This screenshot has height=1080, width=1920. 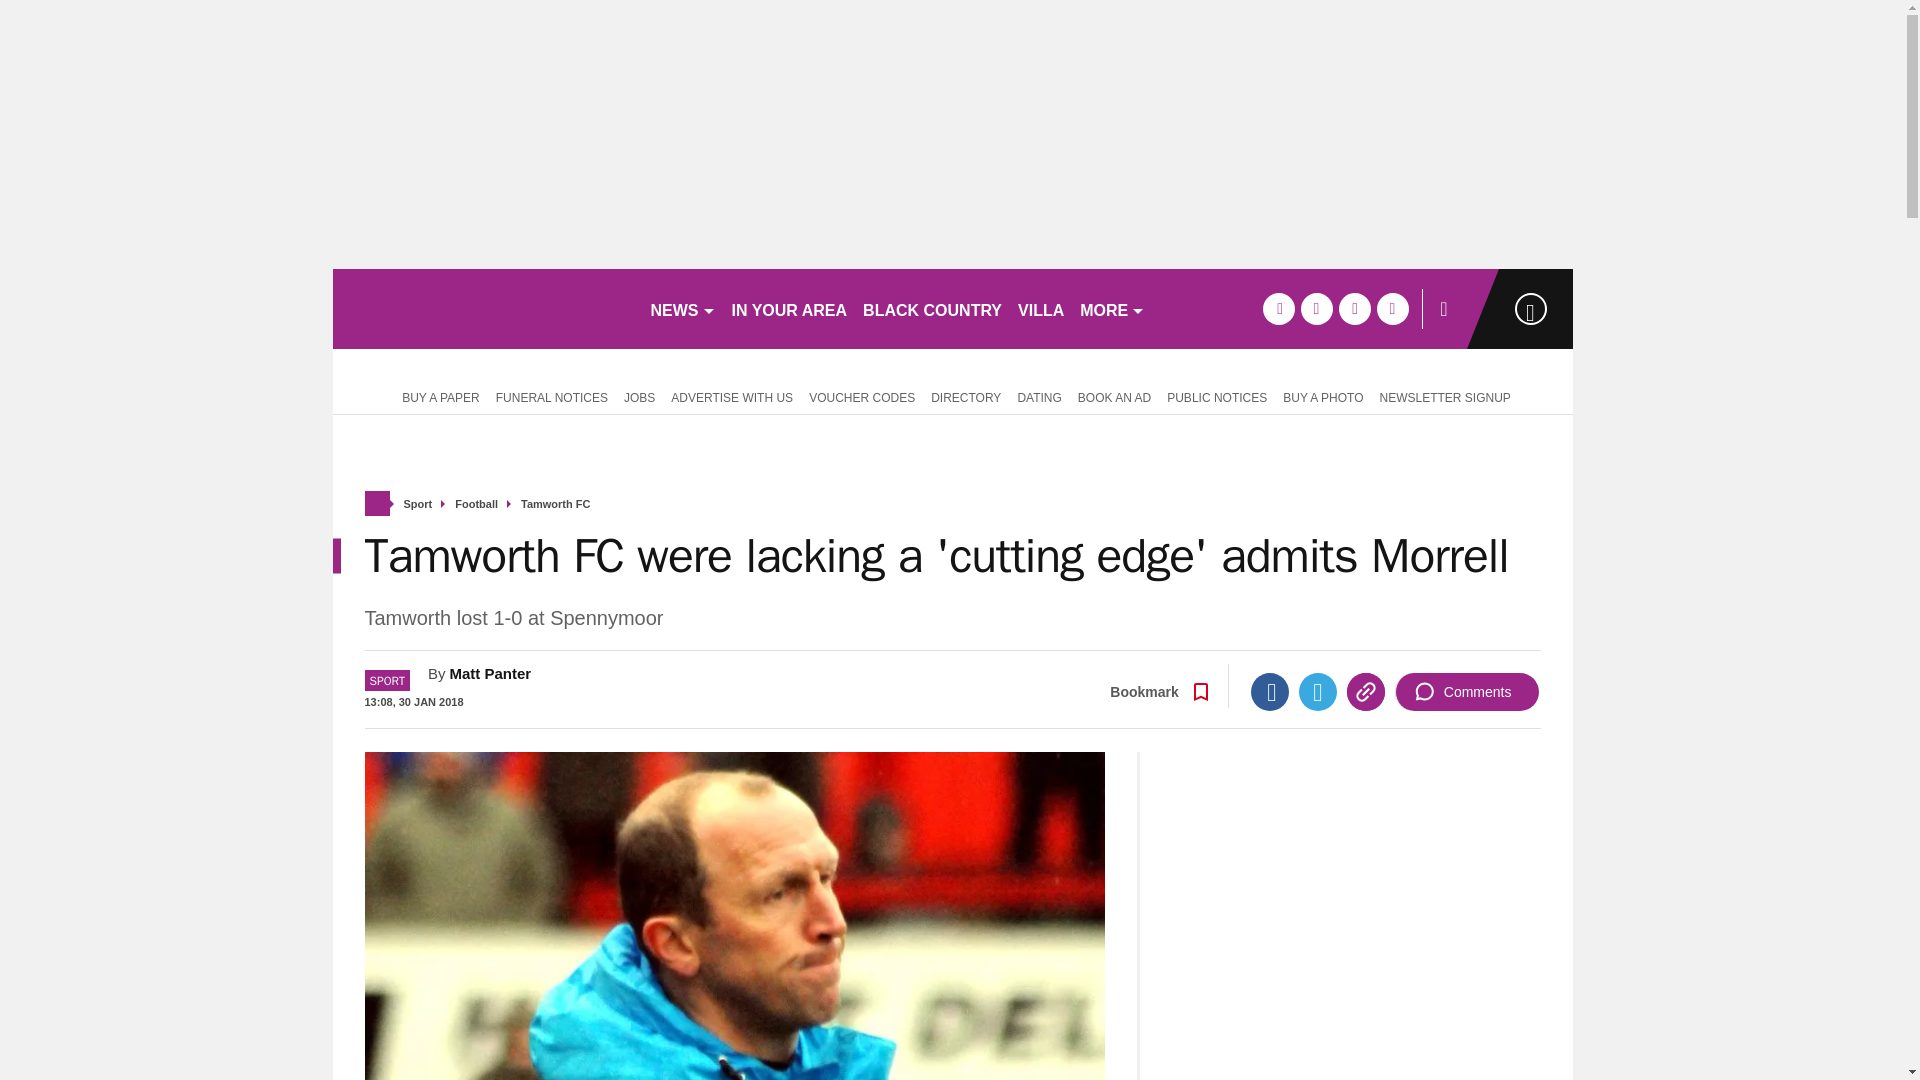 What do you see at coordinates (482, 308) in the screenshot?
I see `birminghammail` at bounding box center [482, 308].